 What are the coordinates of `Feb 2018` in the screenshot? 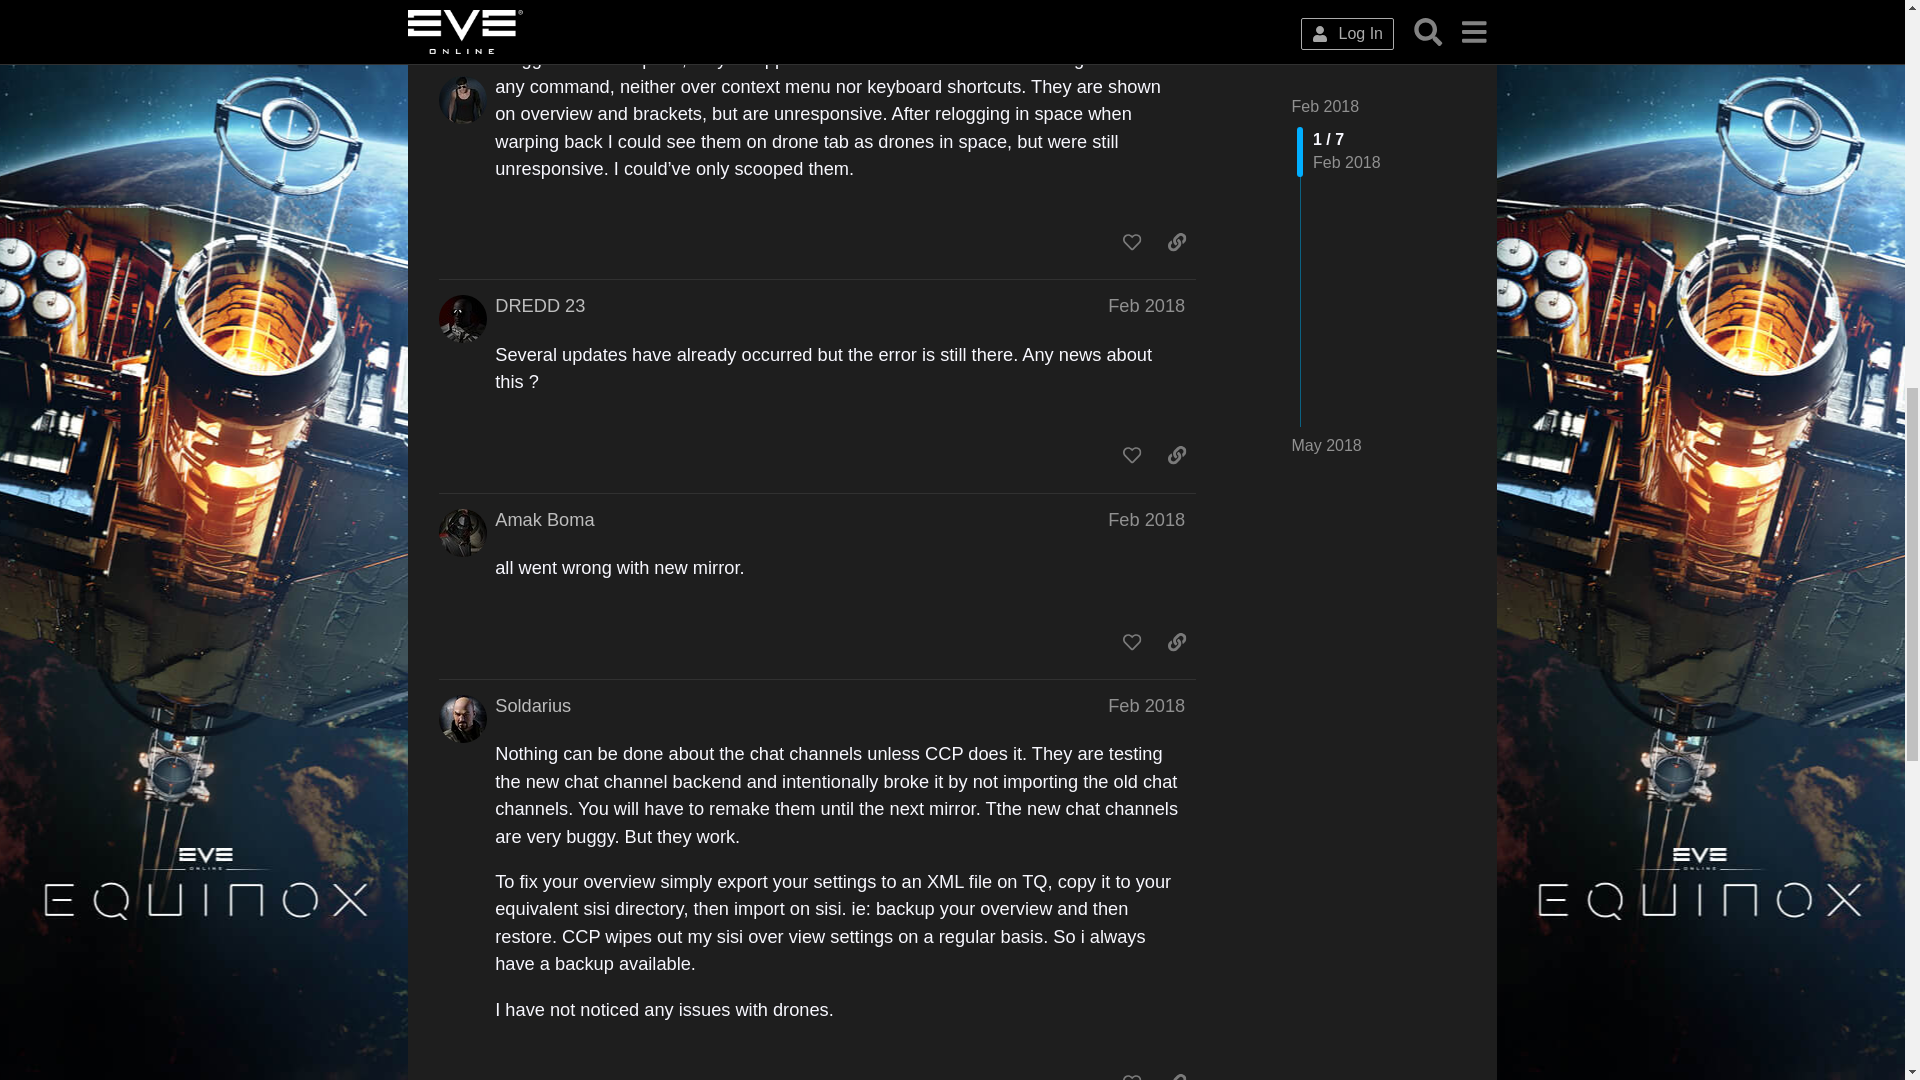 It's located at (1146, 306).